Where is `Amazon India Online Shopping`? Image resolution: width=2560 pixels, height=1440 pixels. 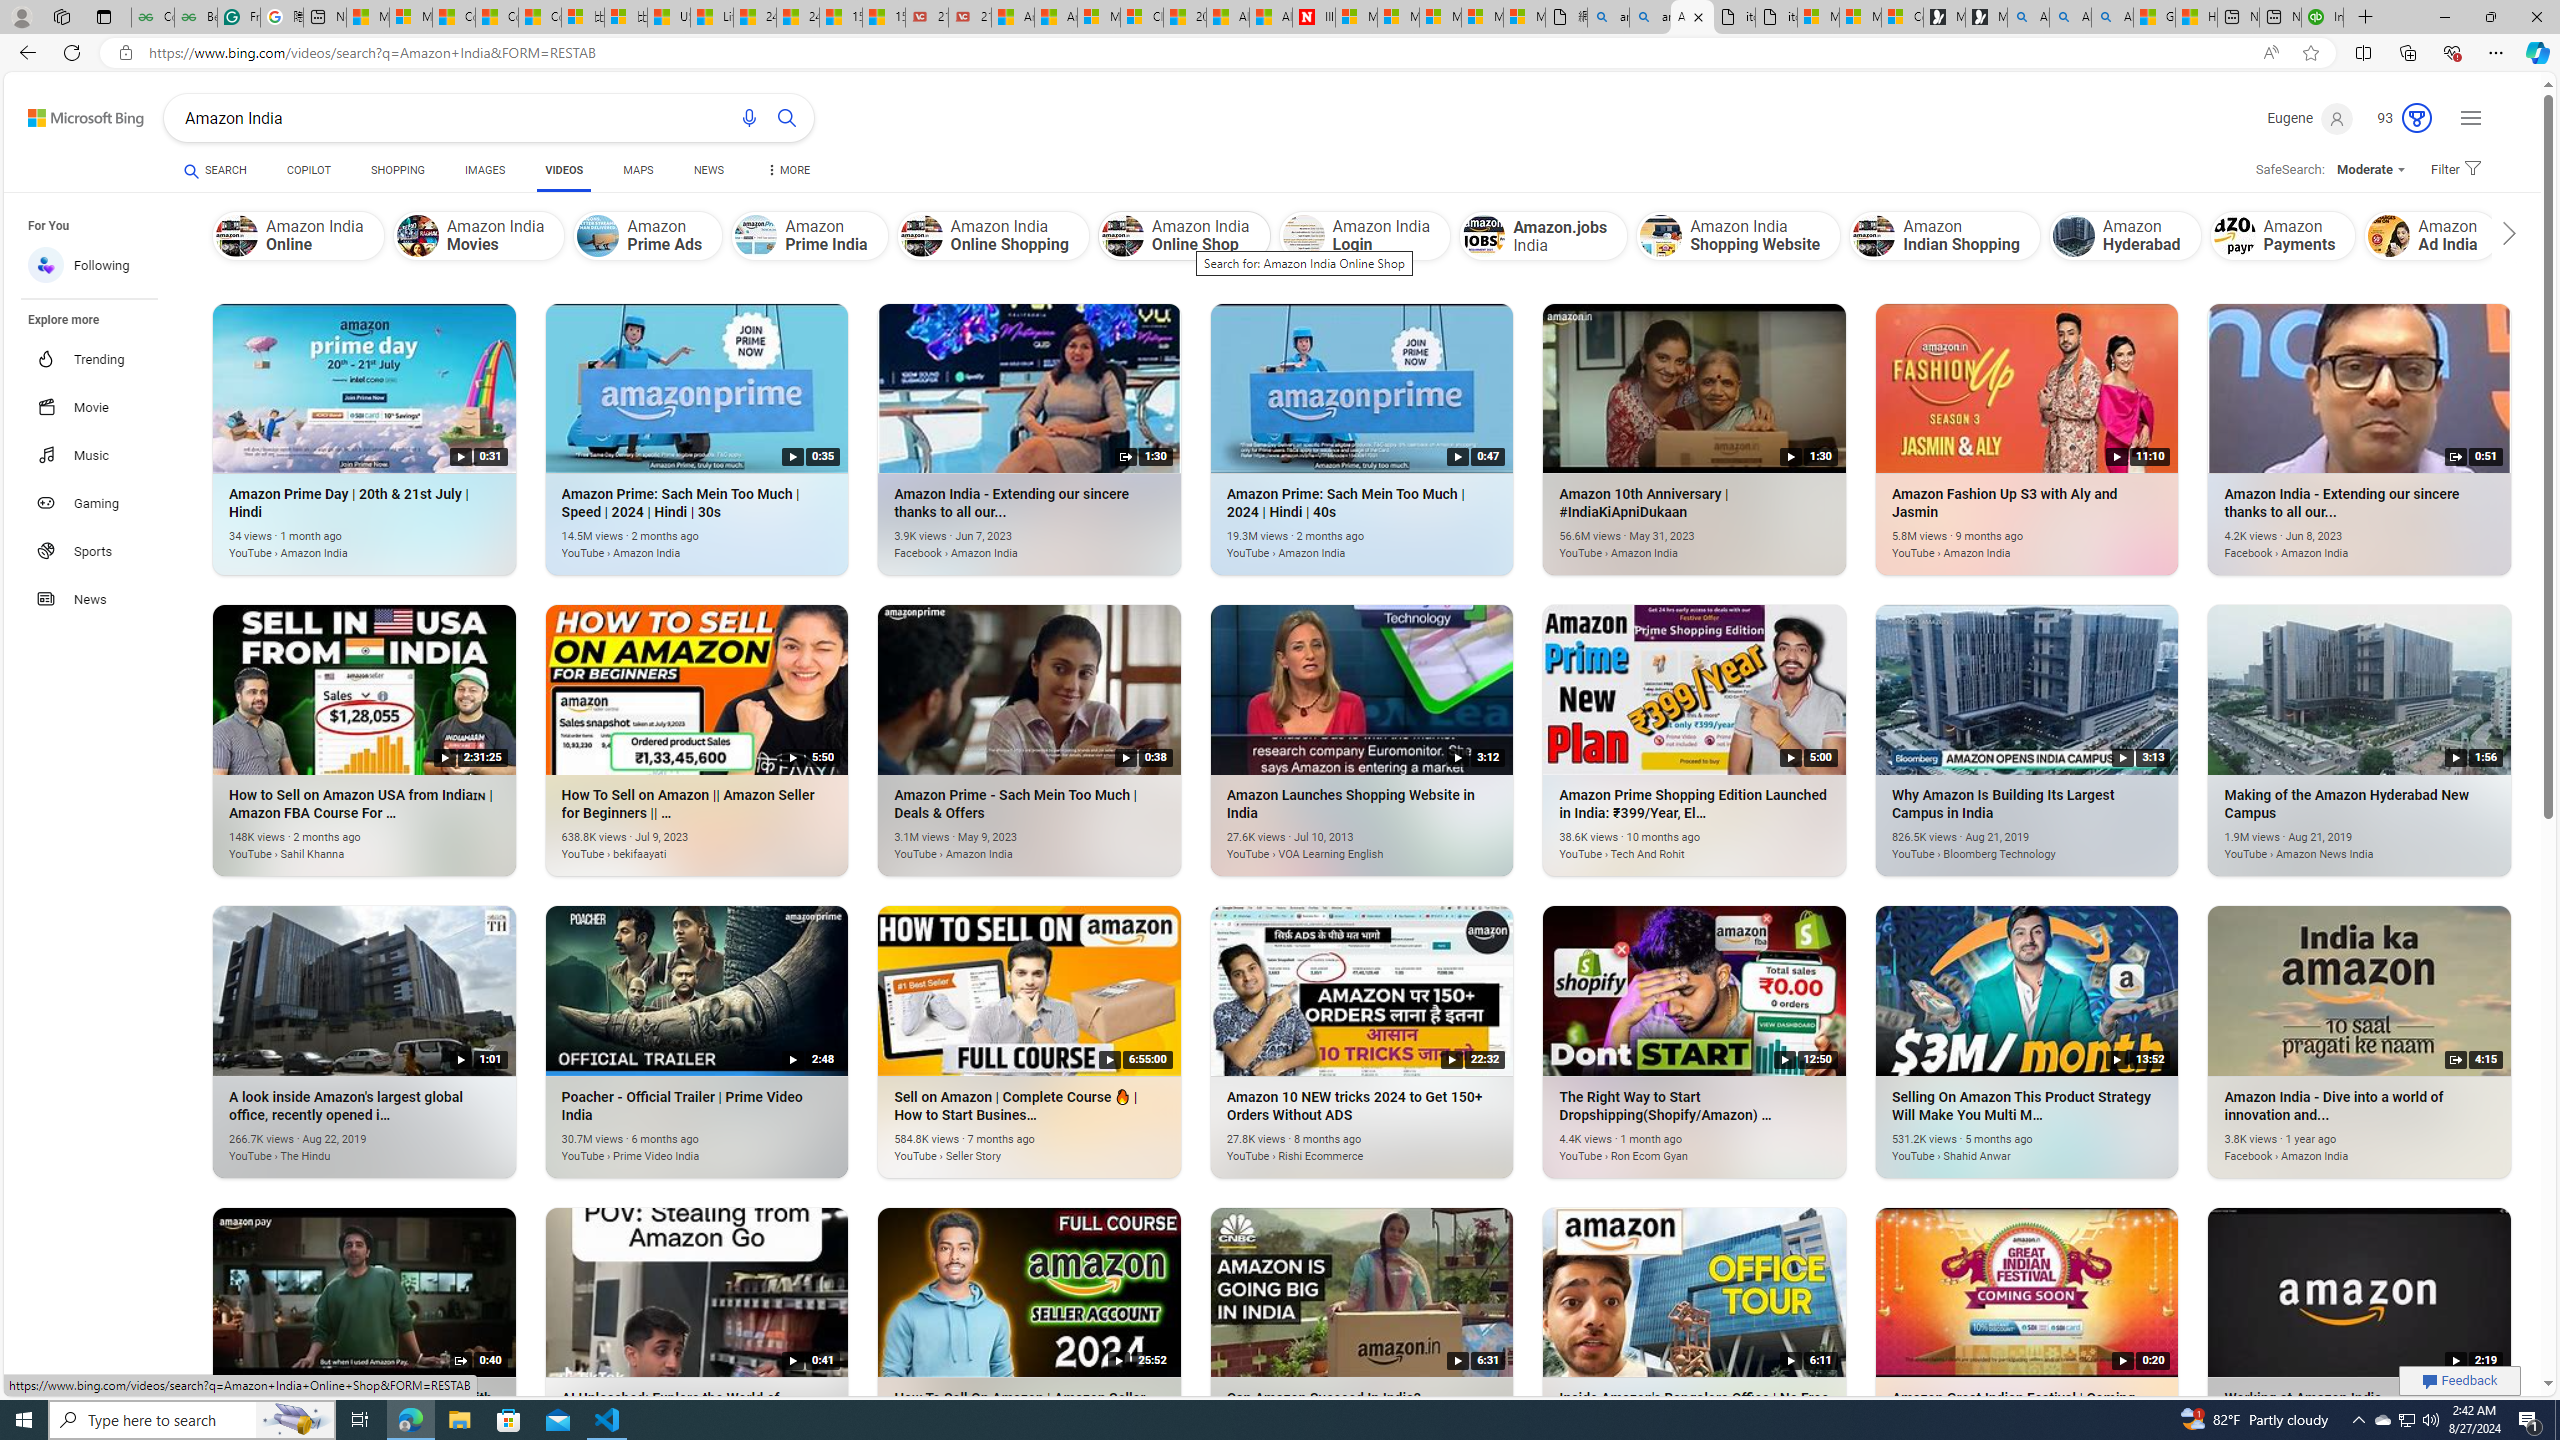
Amazon India Online Shopping is located at coordinates (922, 235).